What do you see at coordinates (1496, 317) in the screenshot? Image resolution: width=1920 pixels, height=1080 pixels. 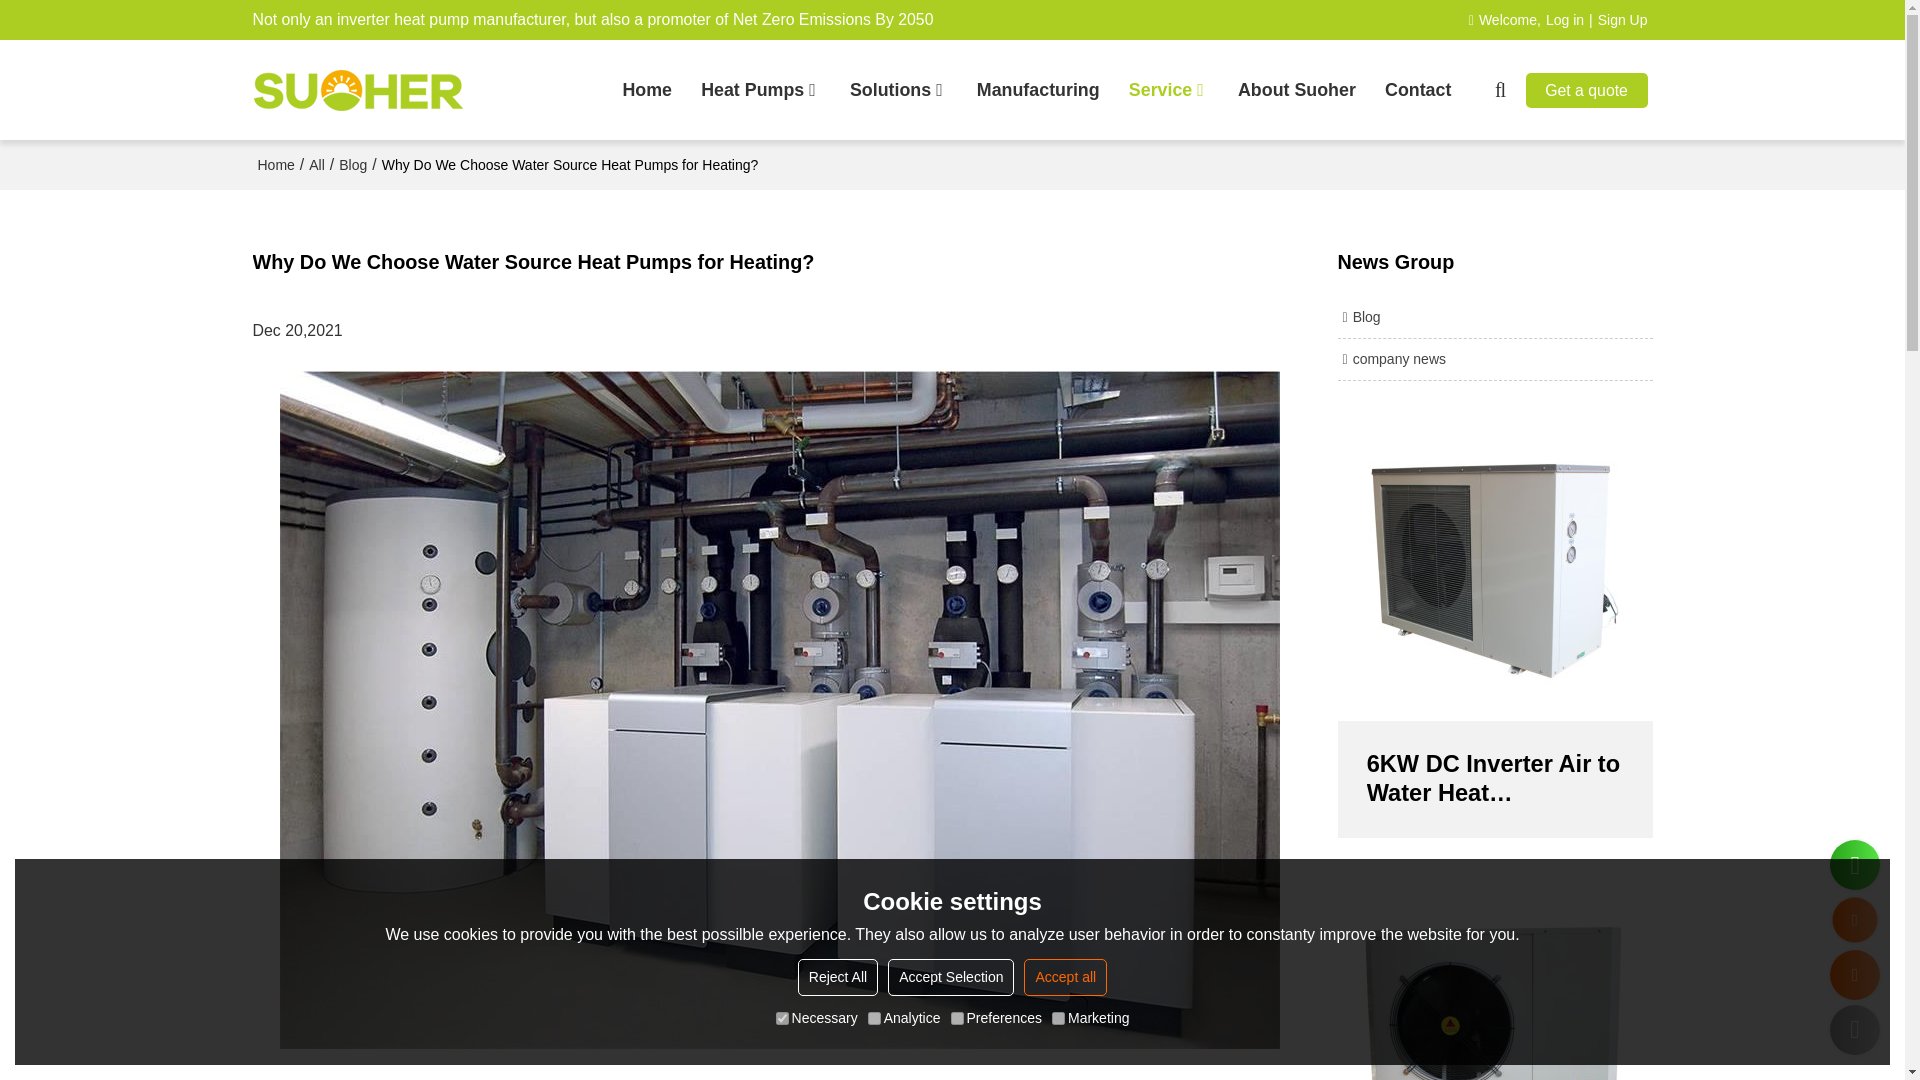 I see `Blog` at bounding box center [1496, 317].